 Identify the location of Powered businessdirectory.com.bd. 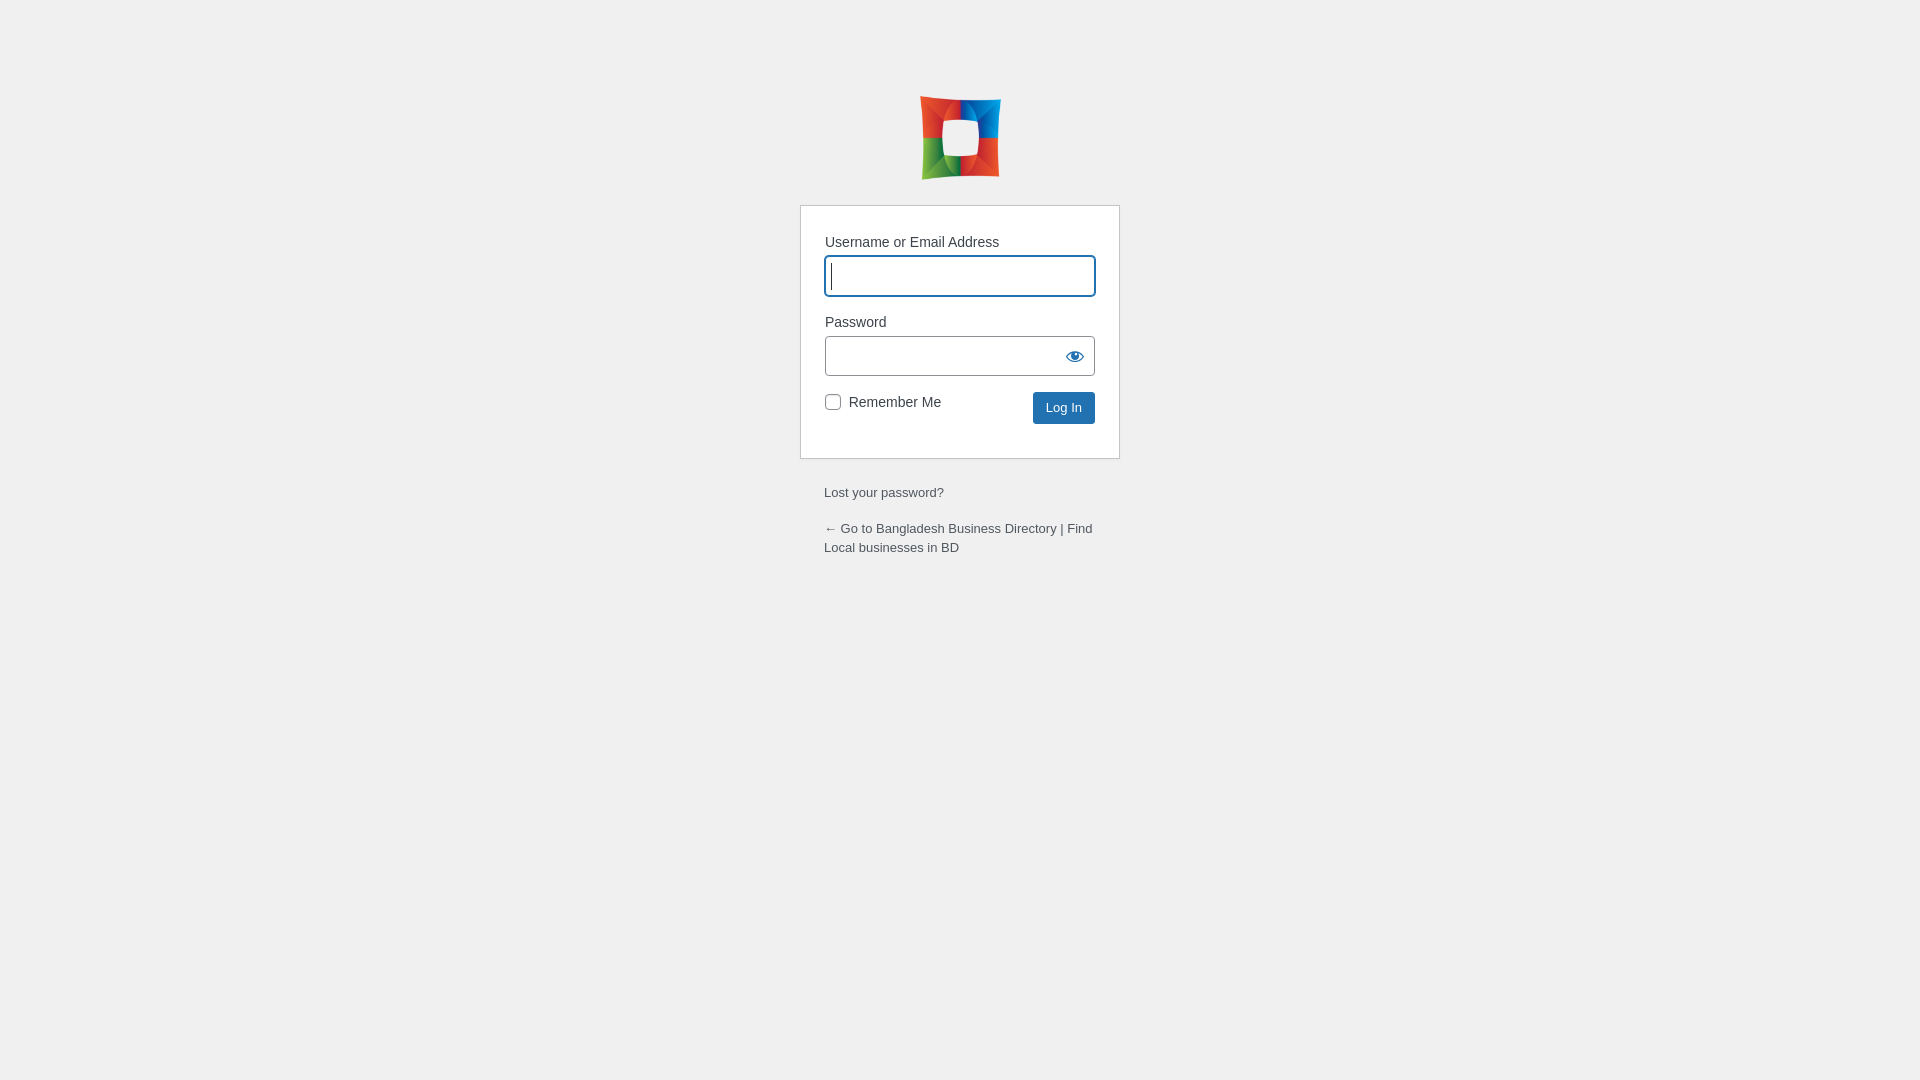
(960, 138).